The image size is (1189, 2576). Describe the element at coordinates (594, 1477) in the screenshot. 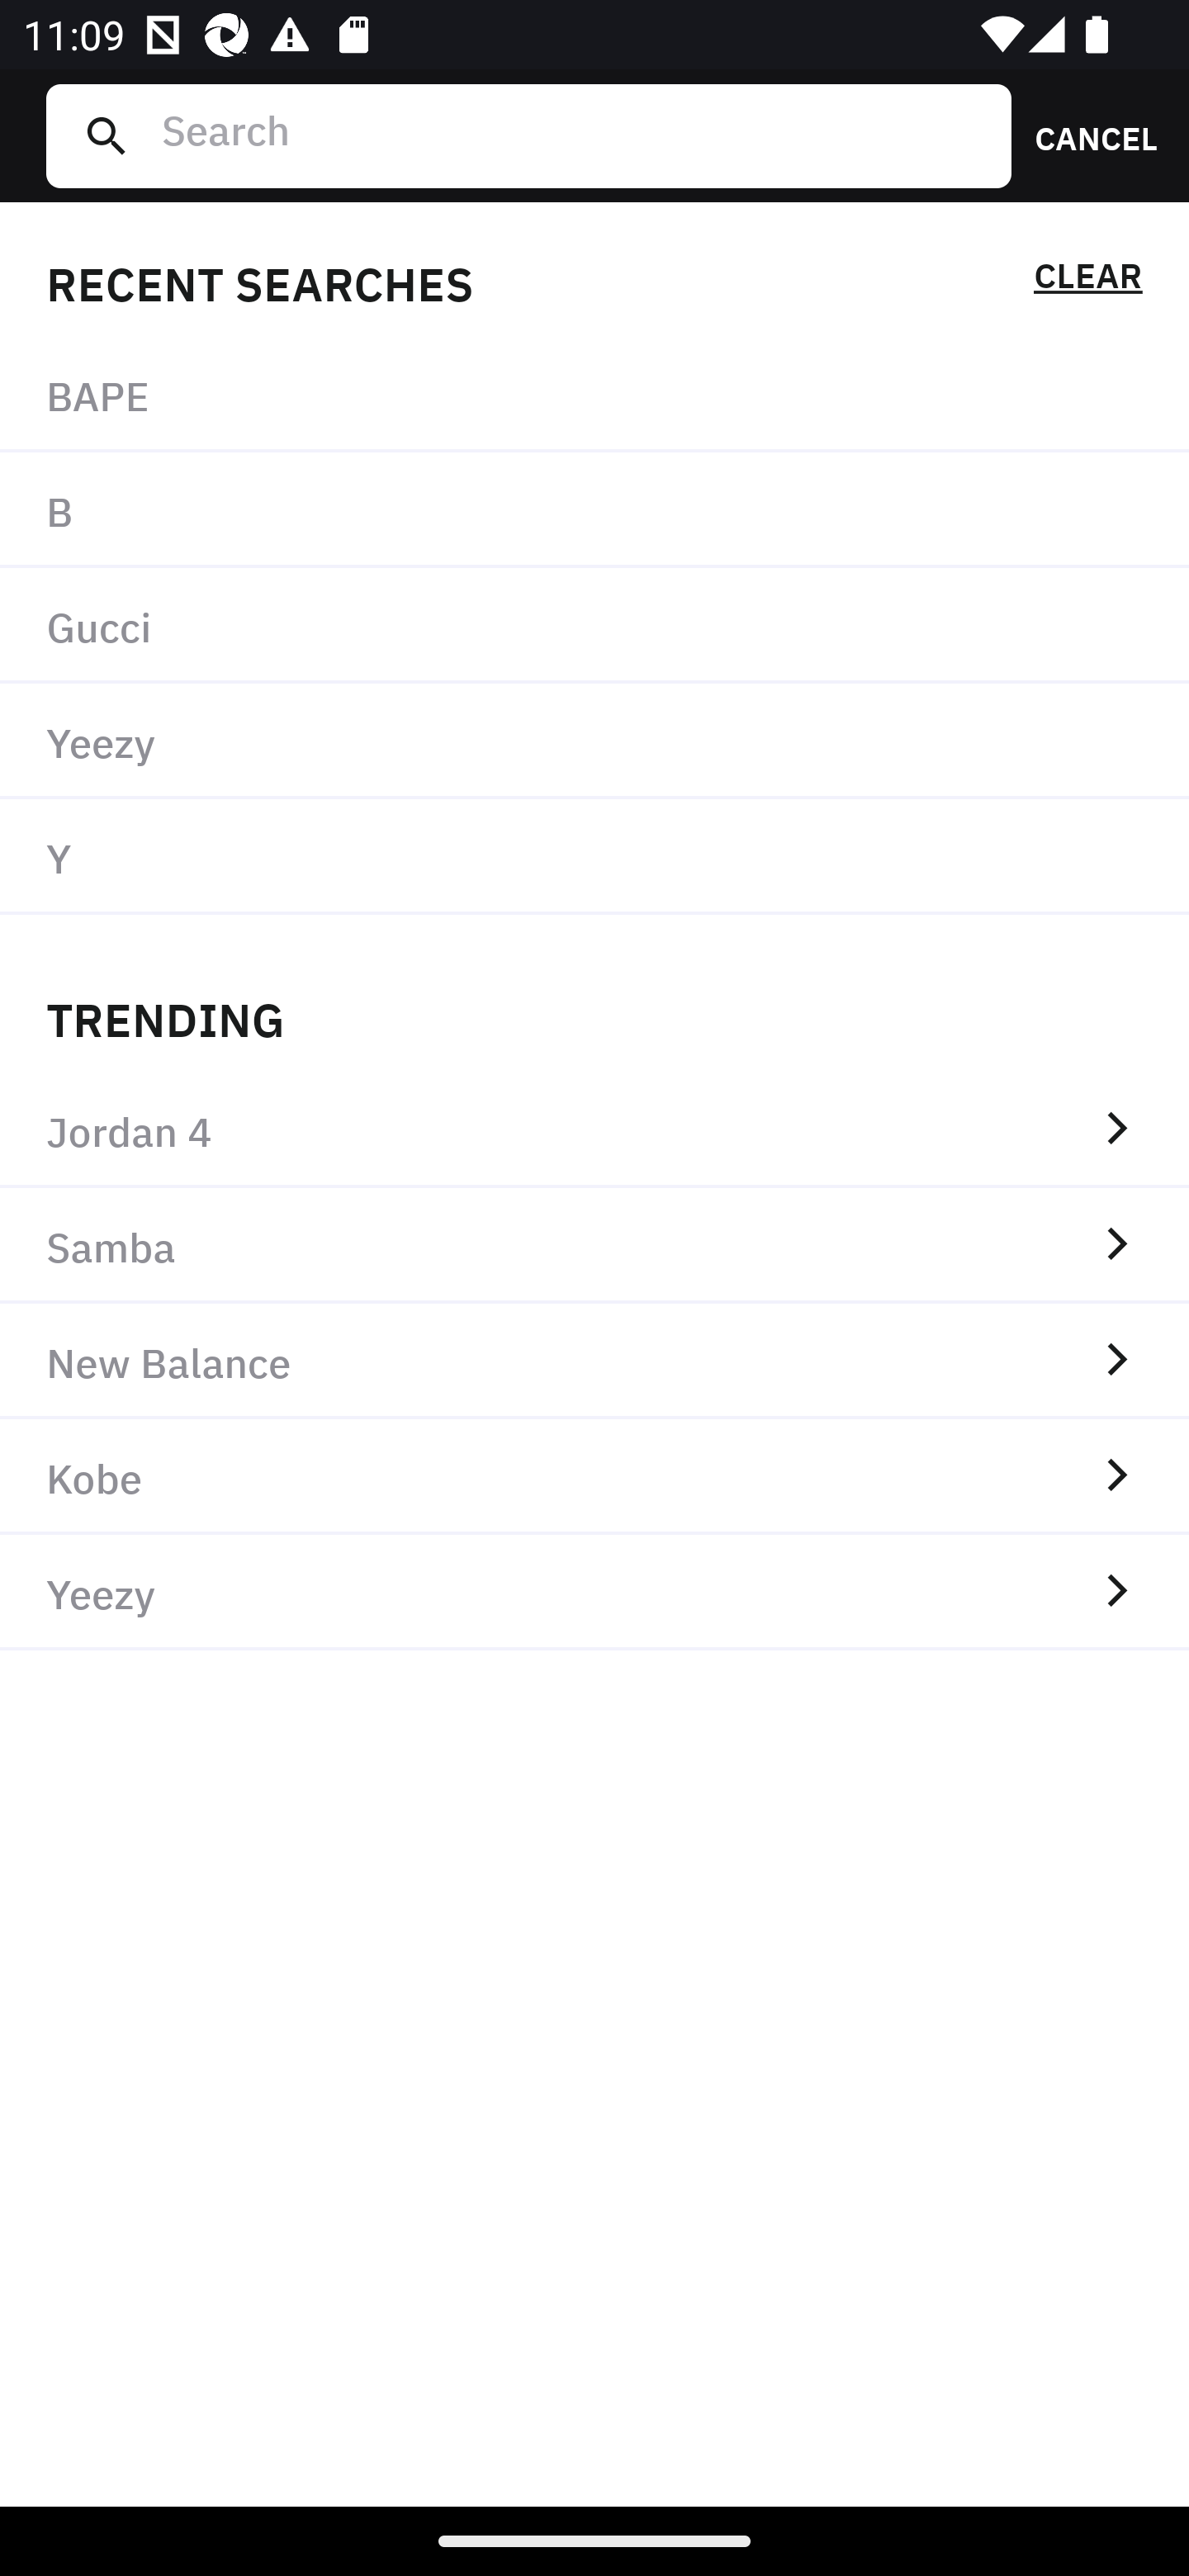

I see `Kobe ` at that location.